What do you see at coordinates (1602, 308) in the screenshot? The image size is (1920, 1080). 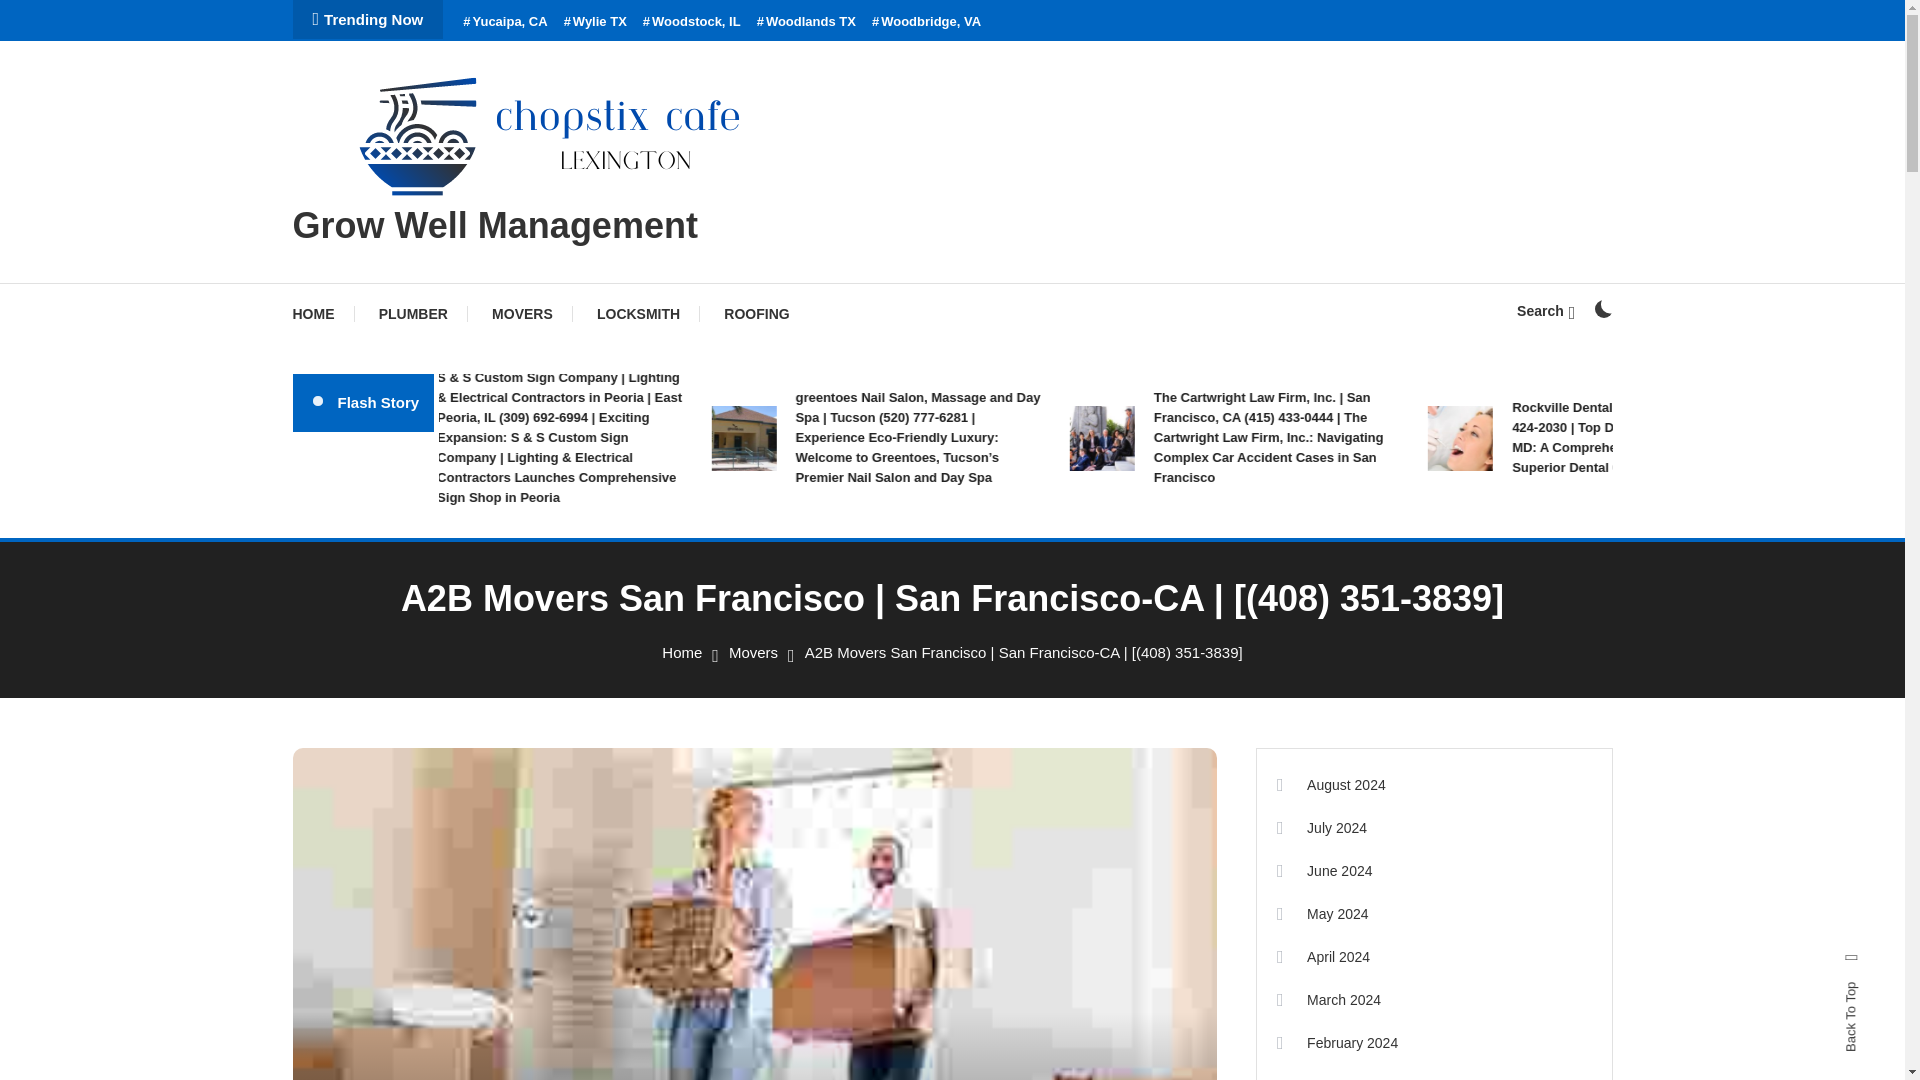 I see `on` at bounding box center [1602, 308].